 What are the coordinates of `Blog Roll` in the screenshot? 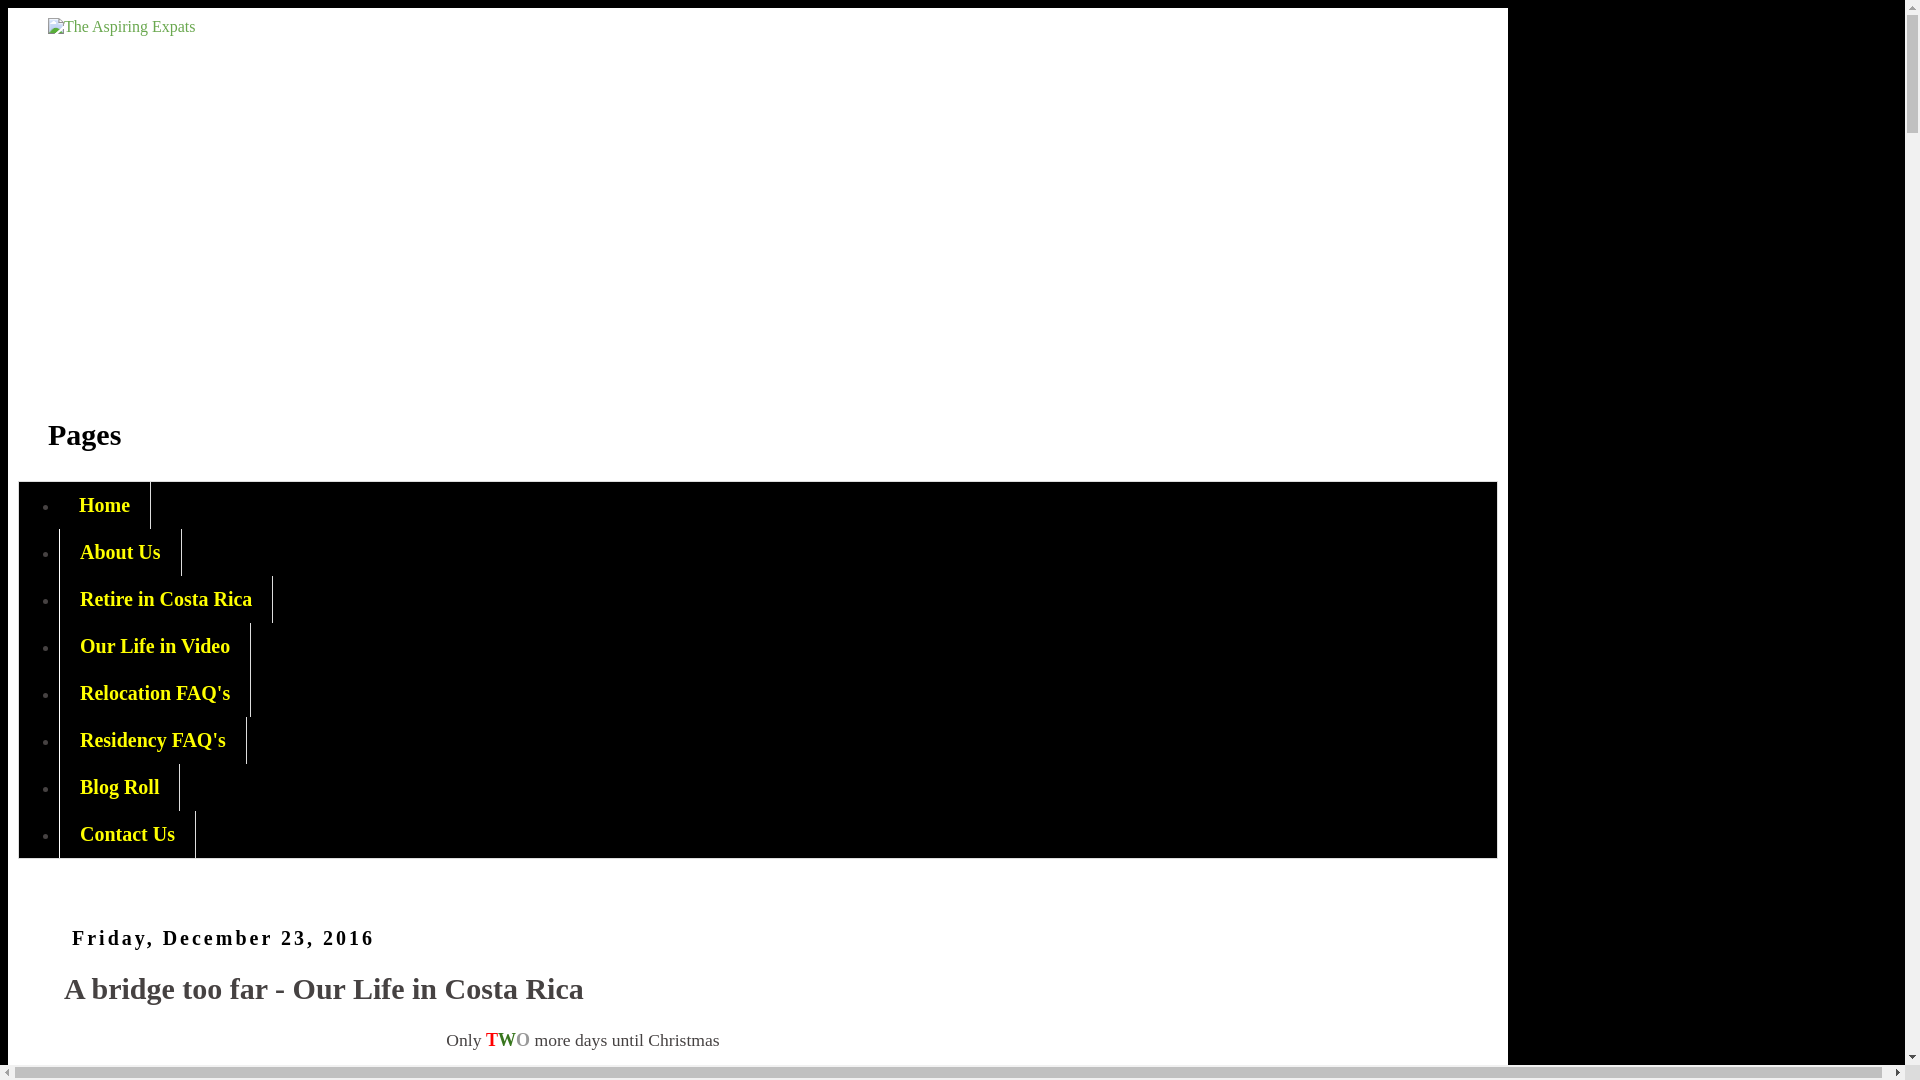 It's located at (120, 787).